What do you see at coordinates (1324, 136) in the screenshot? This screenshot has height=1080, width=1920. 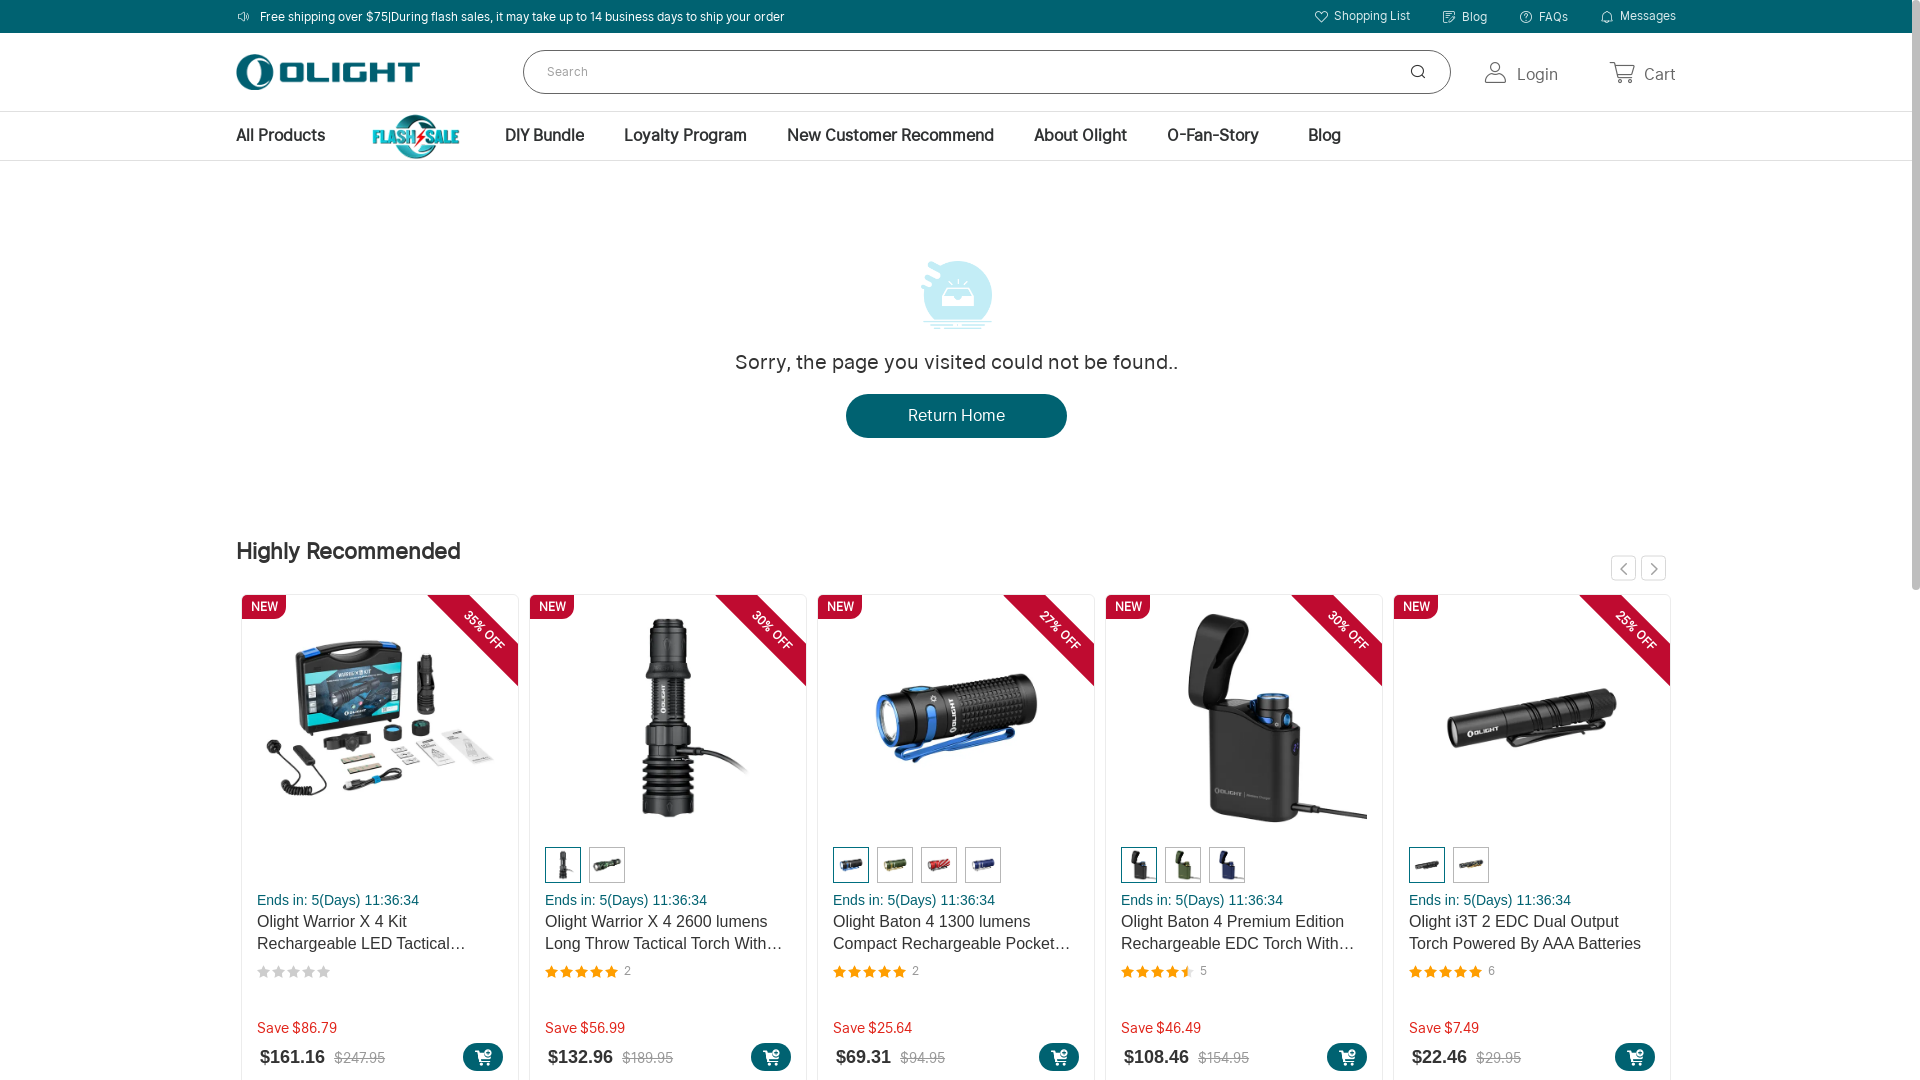 I see `Blog` at bounding box center [1324, 136].